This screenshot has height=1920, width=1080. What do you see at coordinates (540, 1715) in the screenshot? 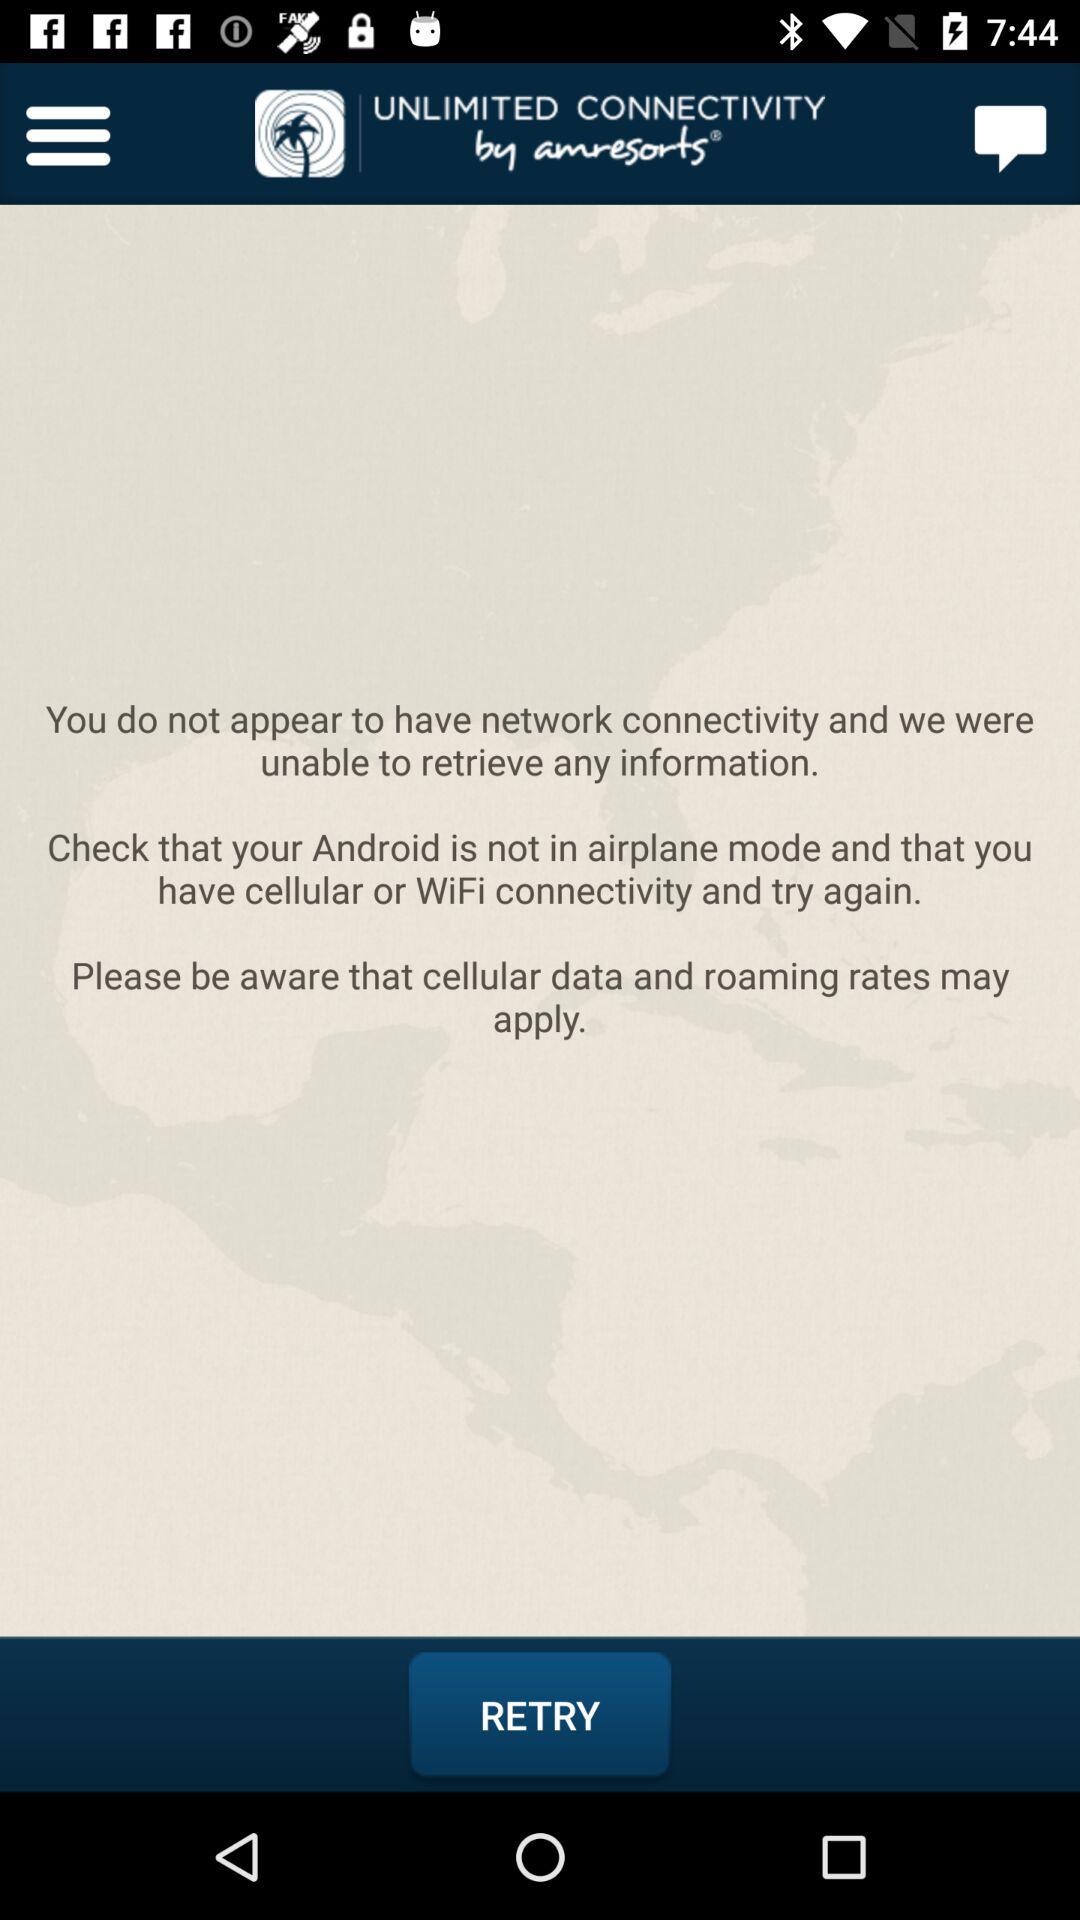
I see `tap retry` at bounding box center [540, 1715].